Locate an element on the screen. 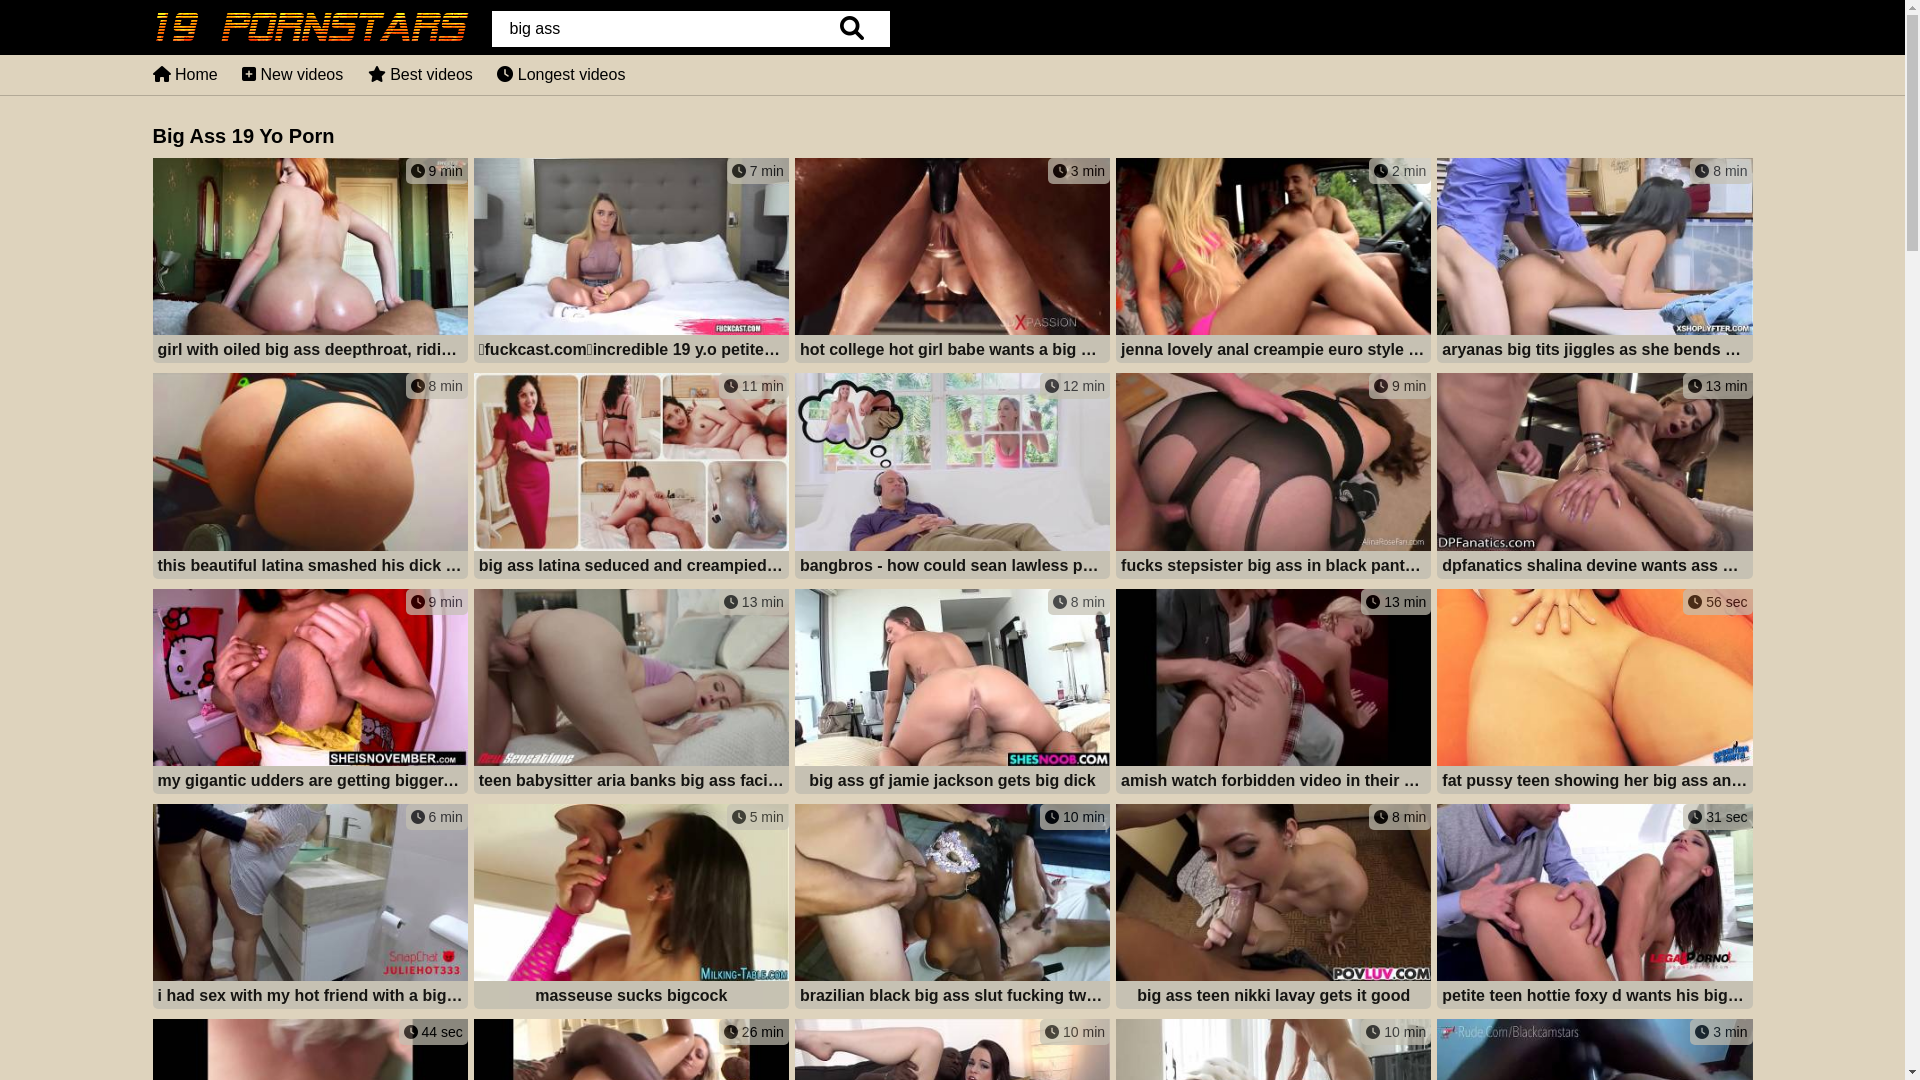  New videos is located at coordinates (292, 74).